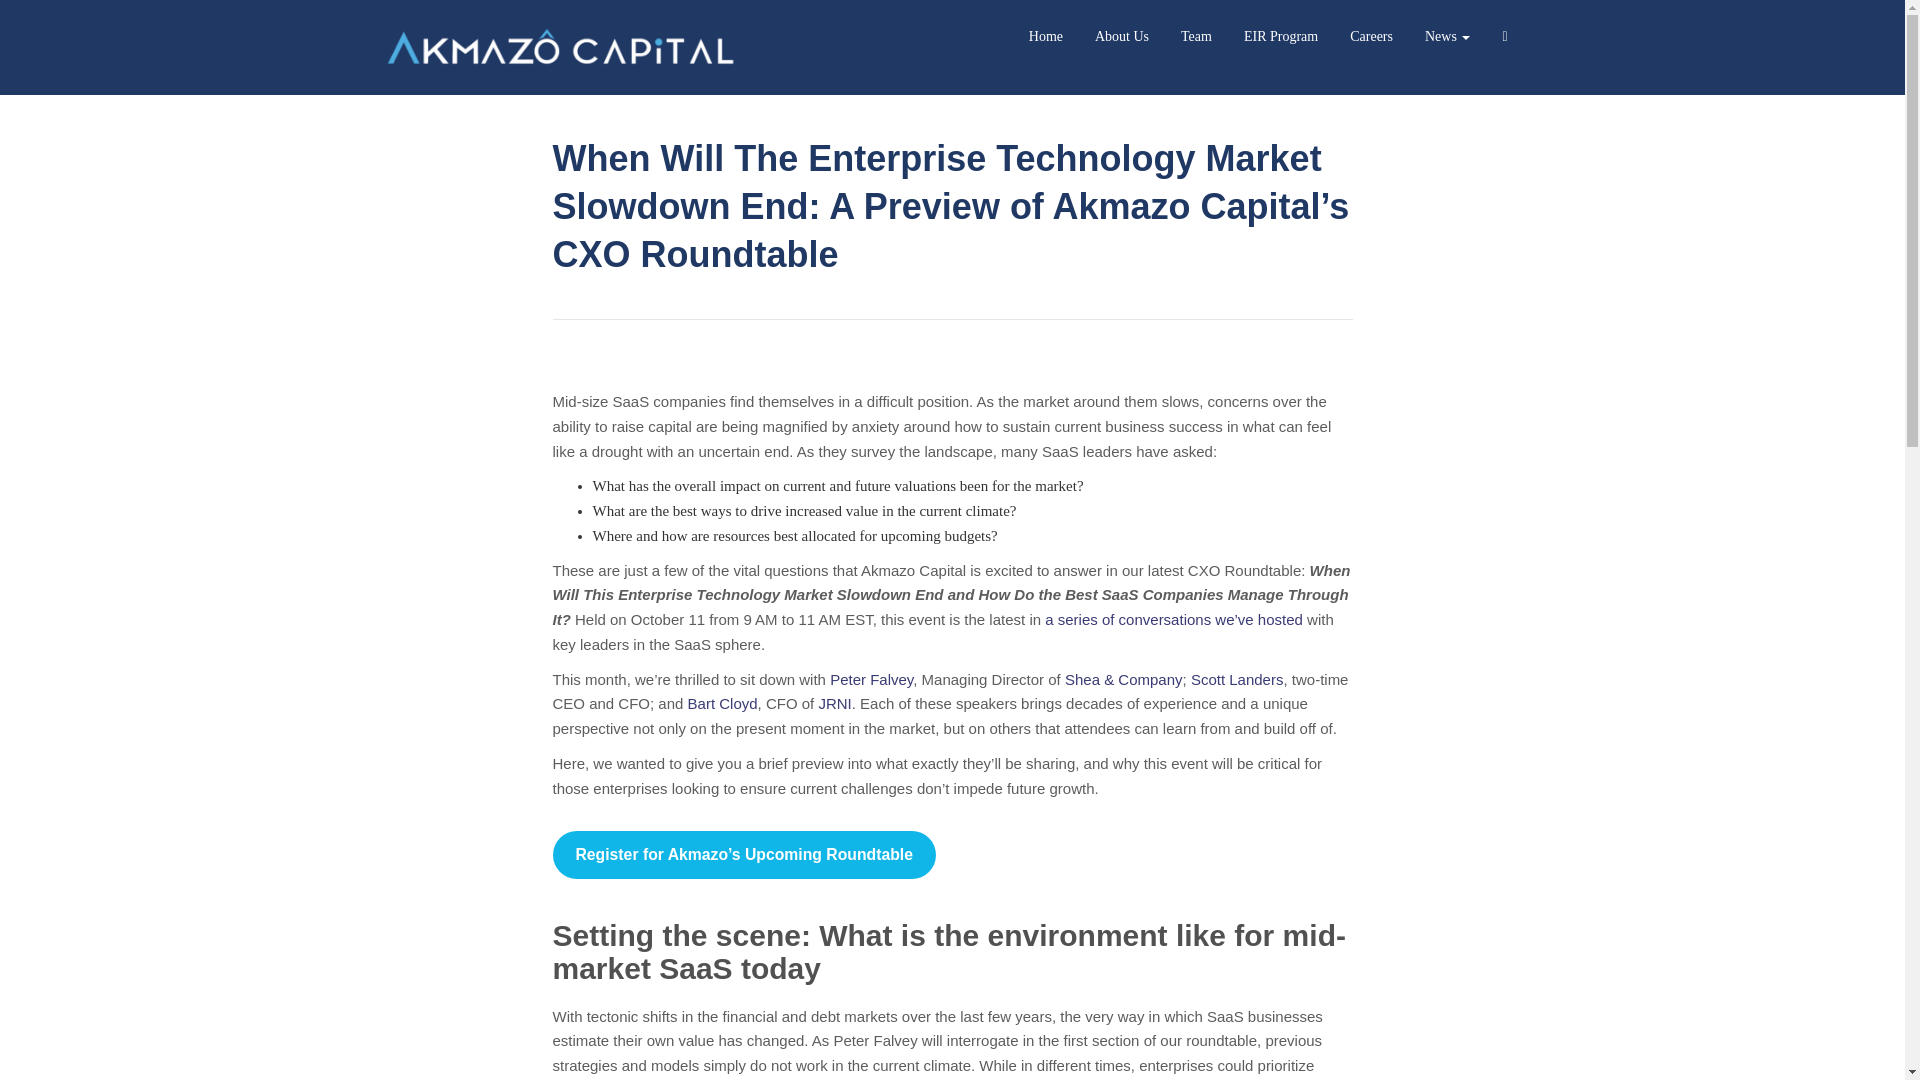  I want to click on a series of conversations, so click(1128, 619).